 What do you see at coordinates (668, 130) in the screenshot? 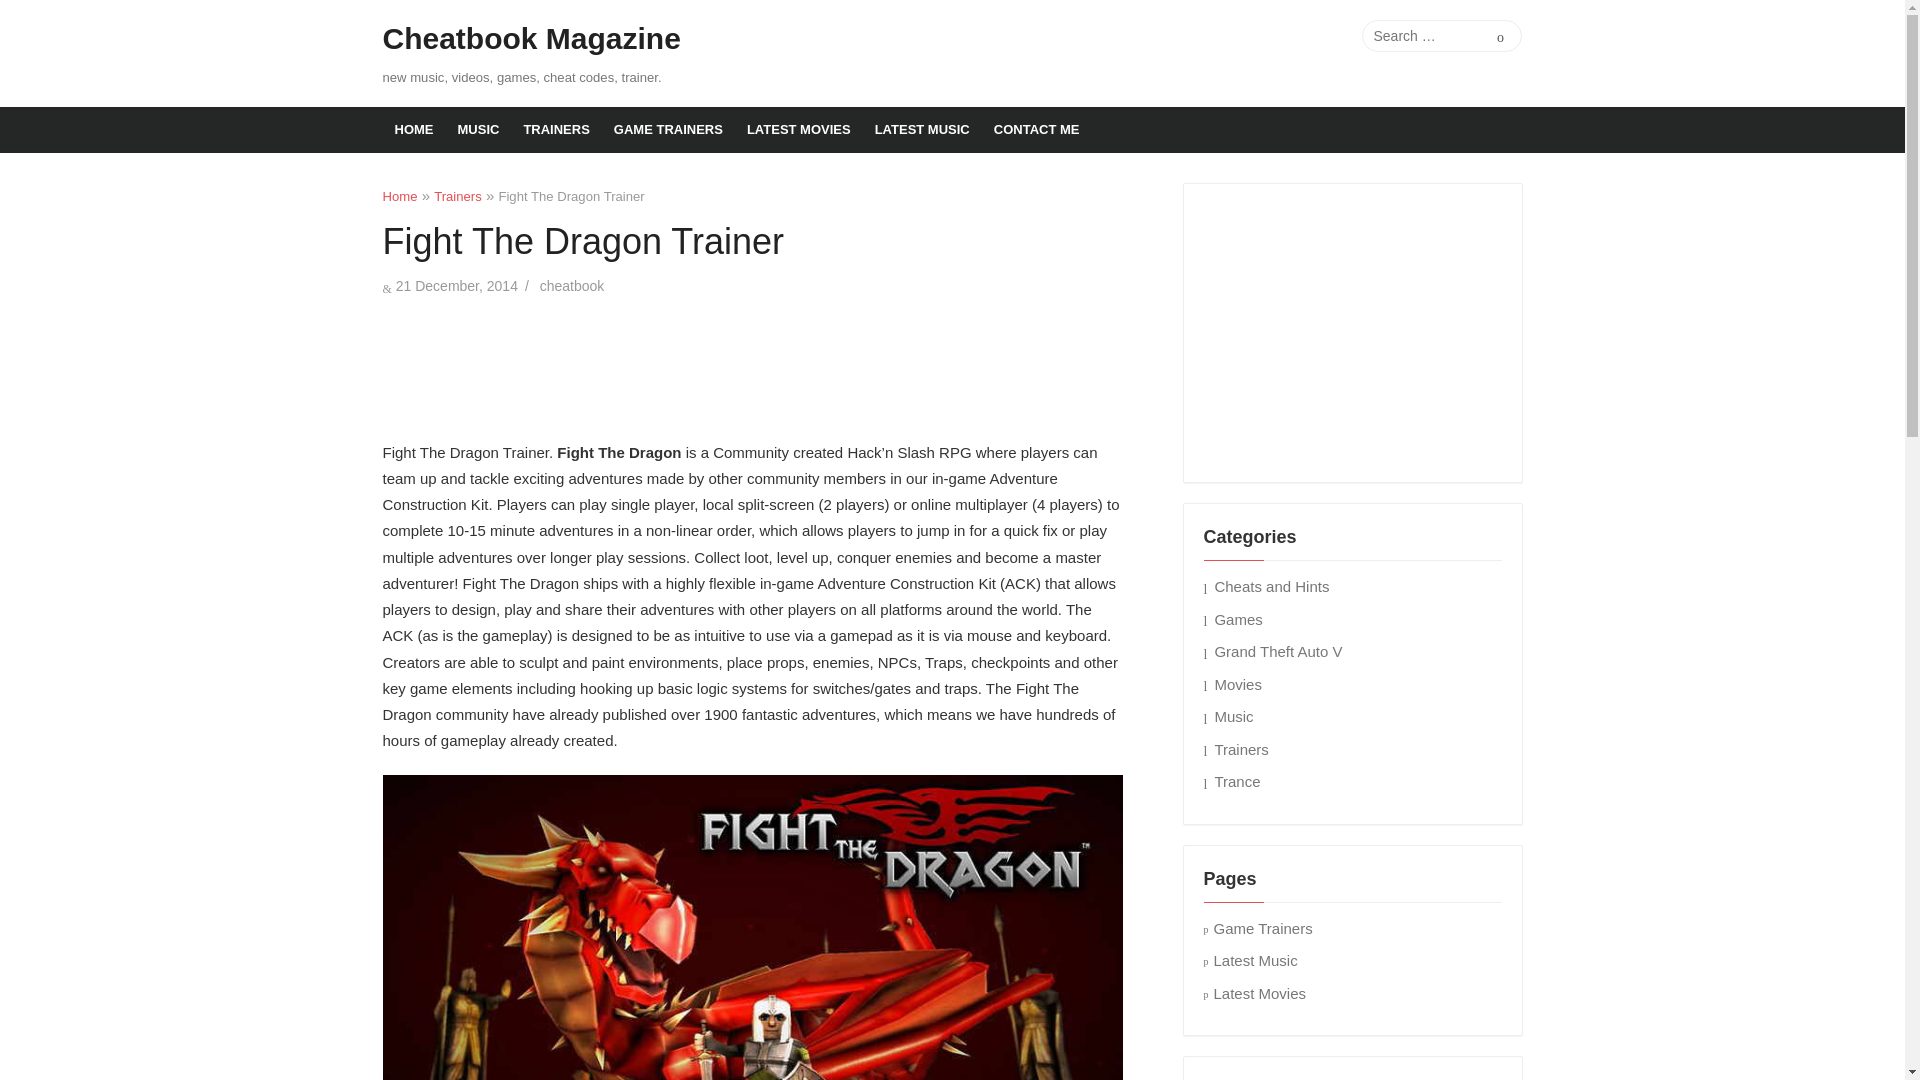
I see `GAME TRAINERS` at bounding box center [668, 130].